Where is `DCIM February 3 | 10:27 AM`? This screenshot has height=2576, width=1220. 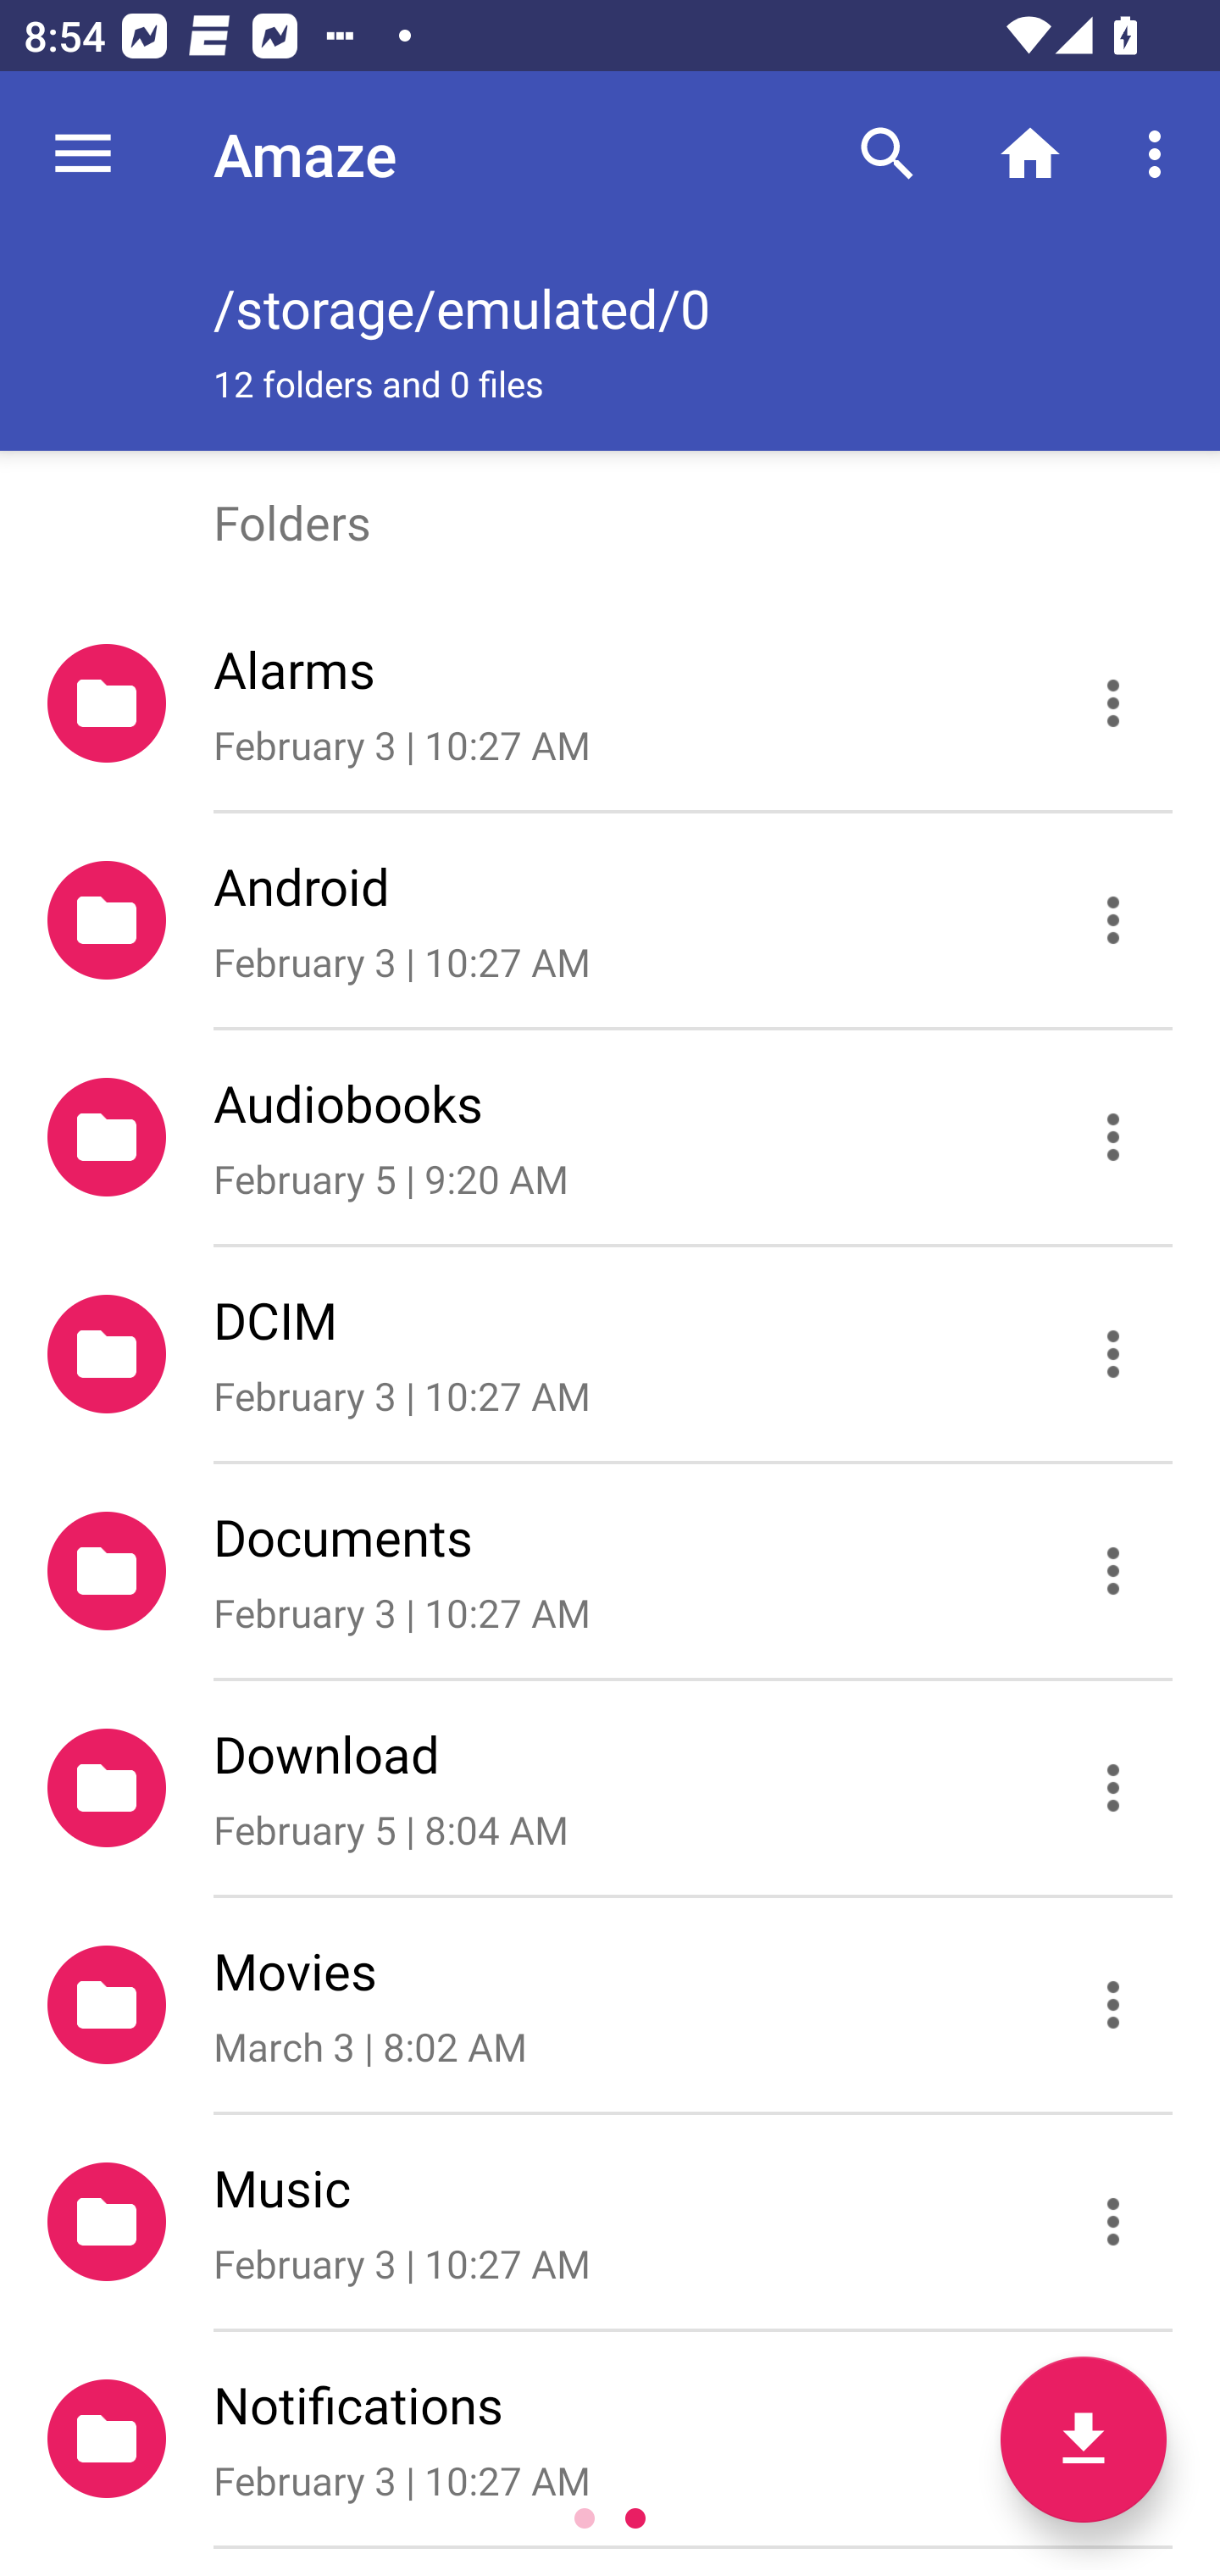 DCIM February 3 | 10:27 AM is located at coordinates (610, 1353).